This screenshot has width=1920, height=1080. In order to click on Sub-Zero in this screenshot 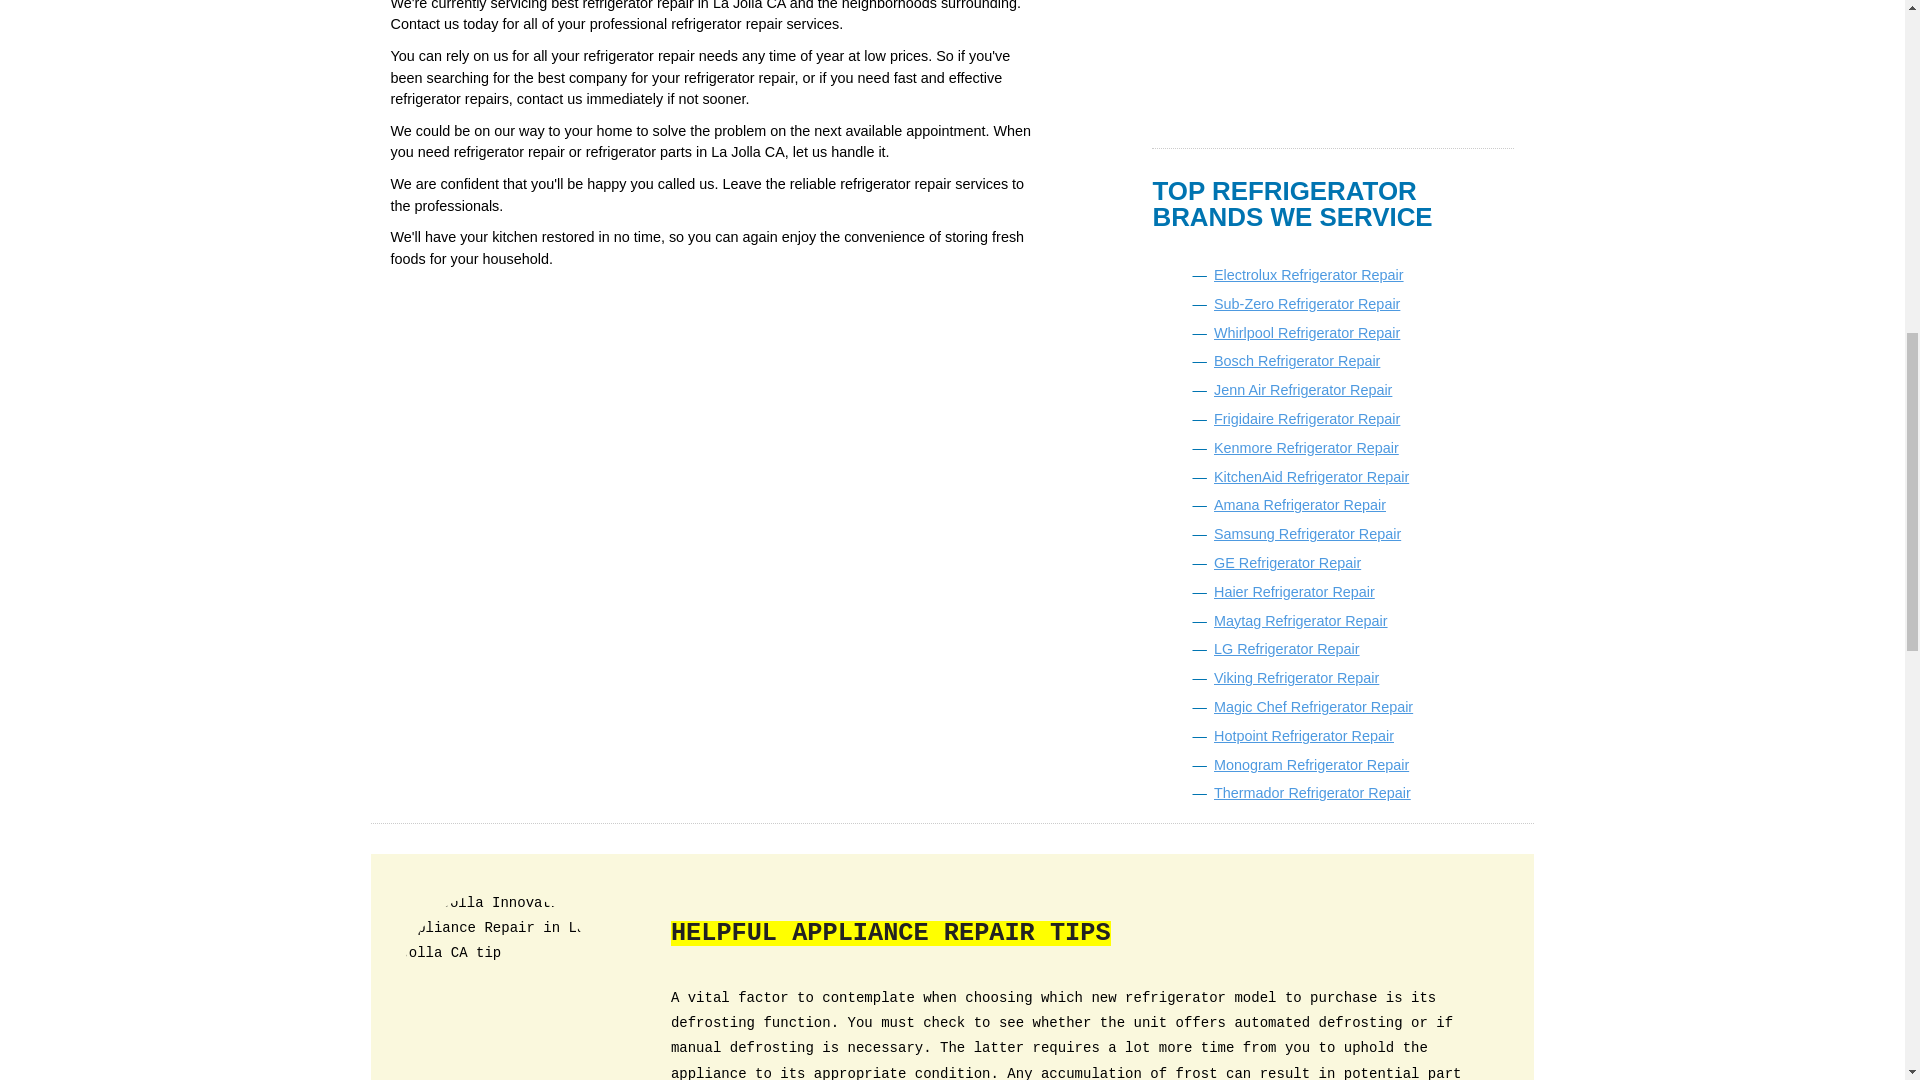, I will do `click(1306, 304)`.